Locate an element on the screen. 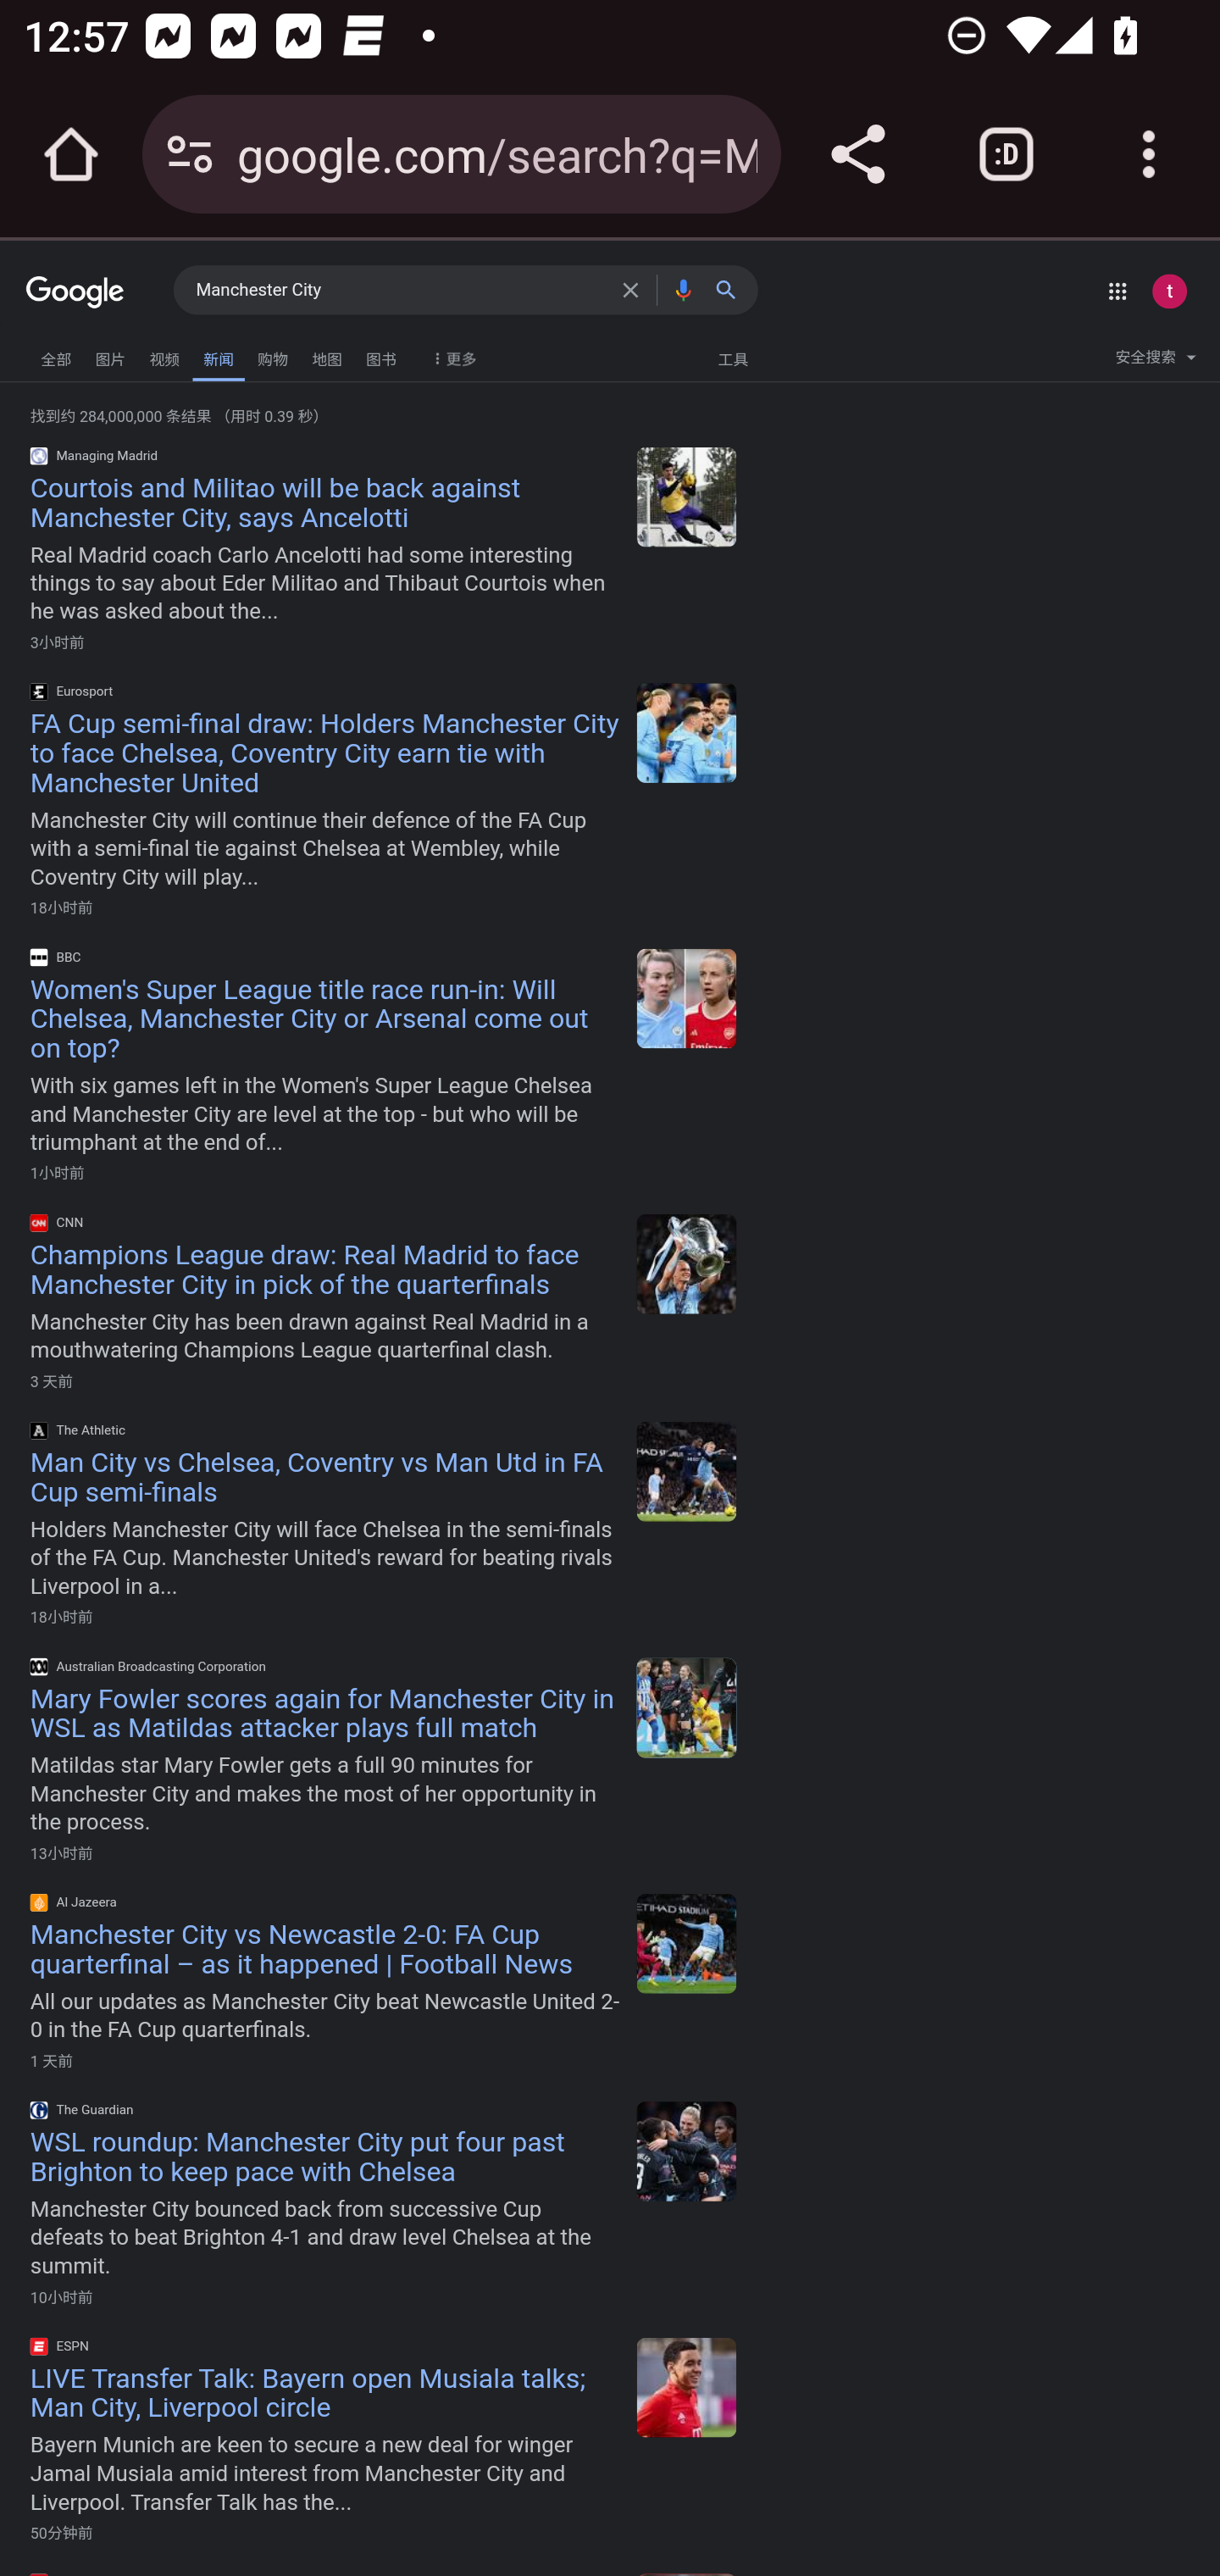 This screenshot has width=1220, height=2576. 图片 is located at coordinates (110, 355).